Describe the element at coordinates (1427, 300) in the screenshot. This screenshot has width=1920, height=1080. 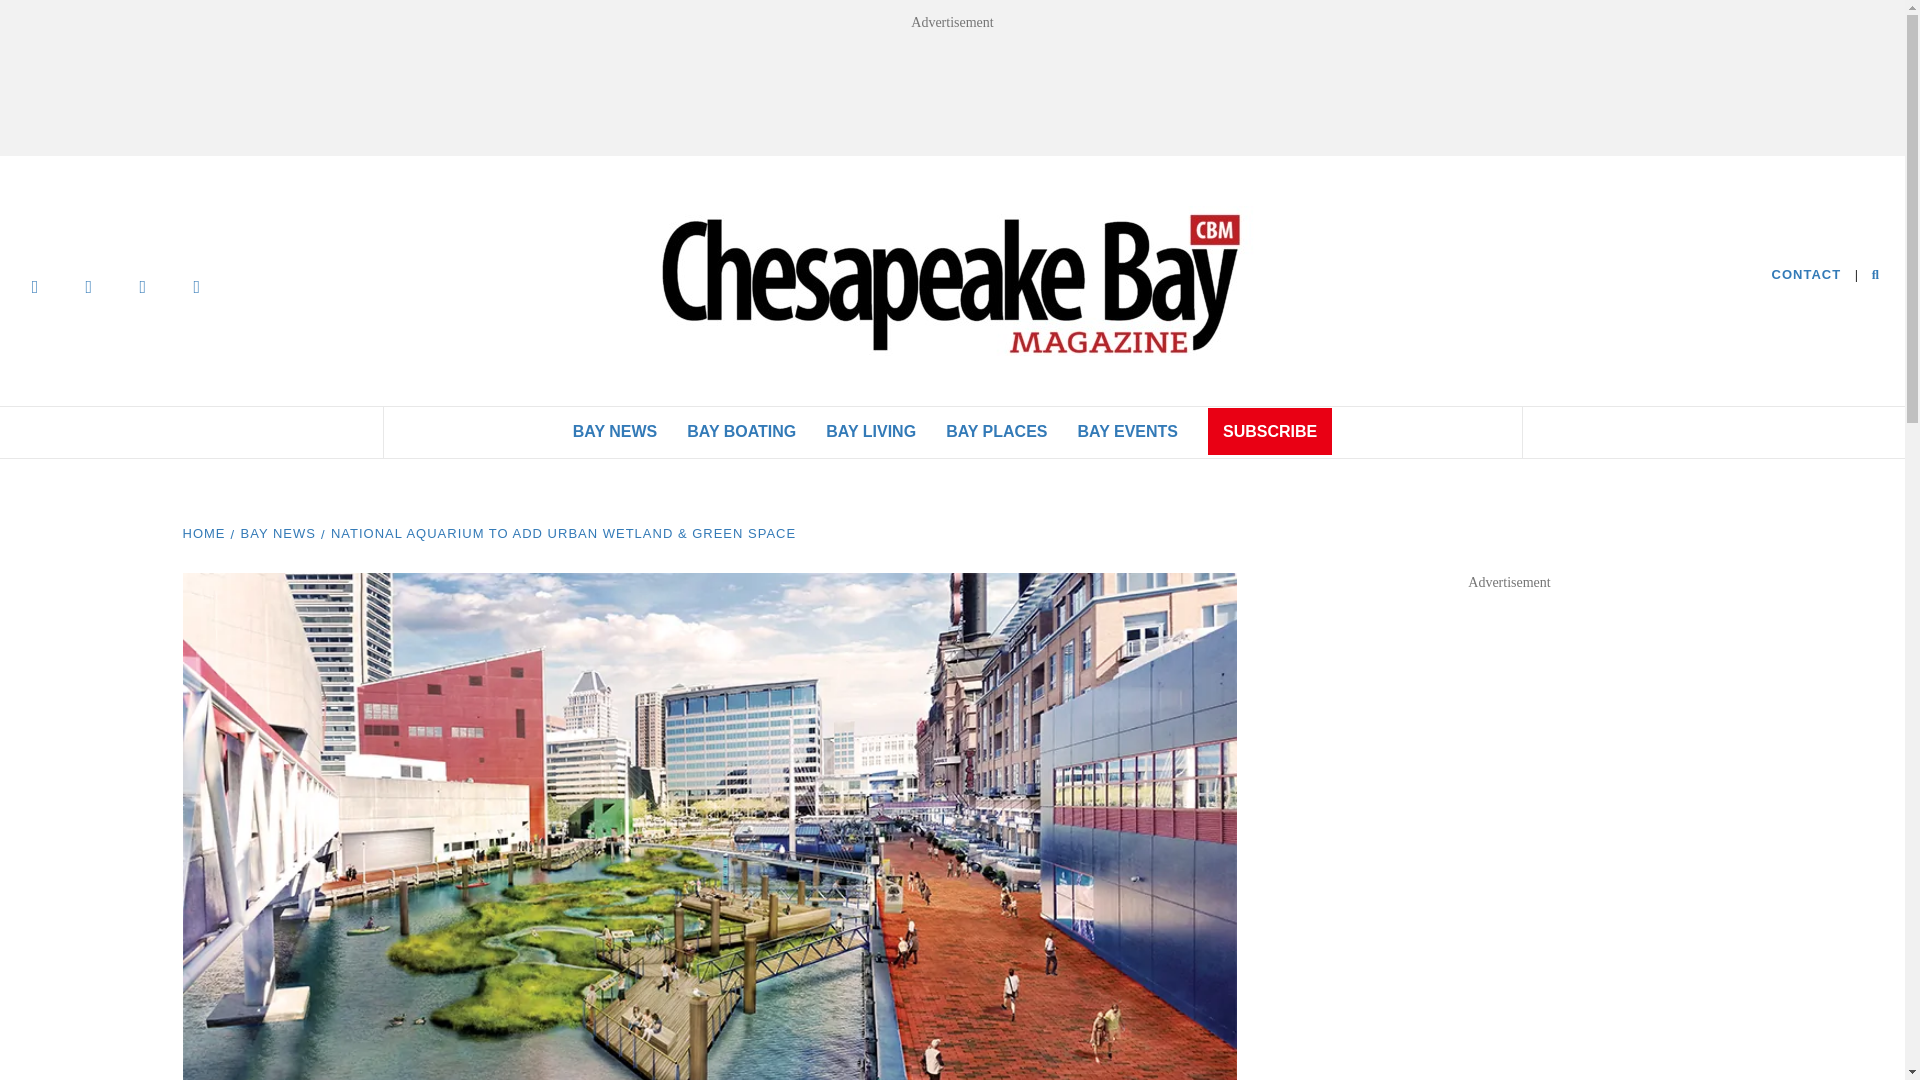
I see `CHESAPEAKE BAY MAGAZINE` at that location.